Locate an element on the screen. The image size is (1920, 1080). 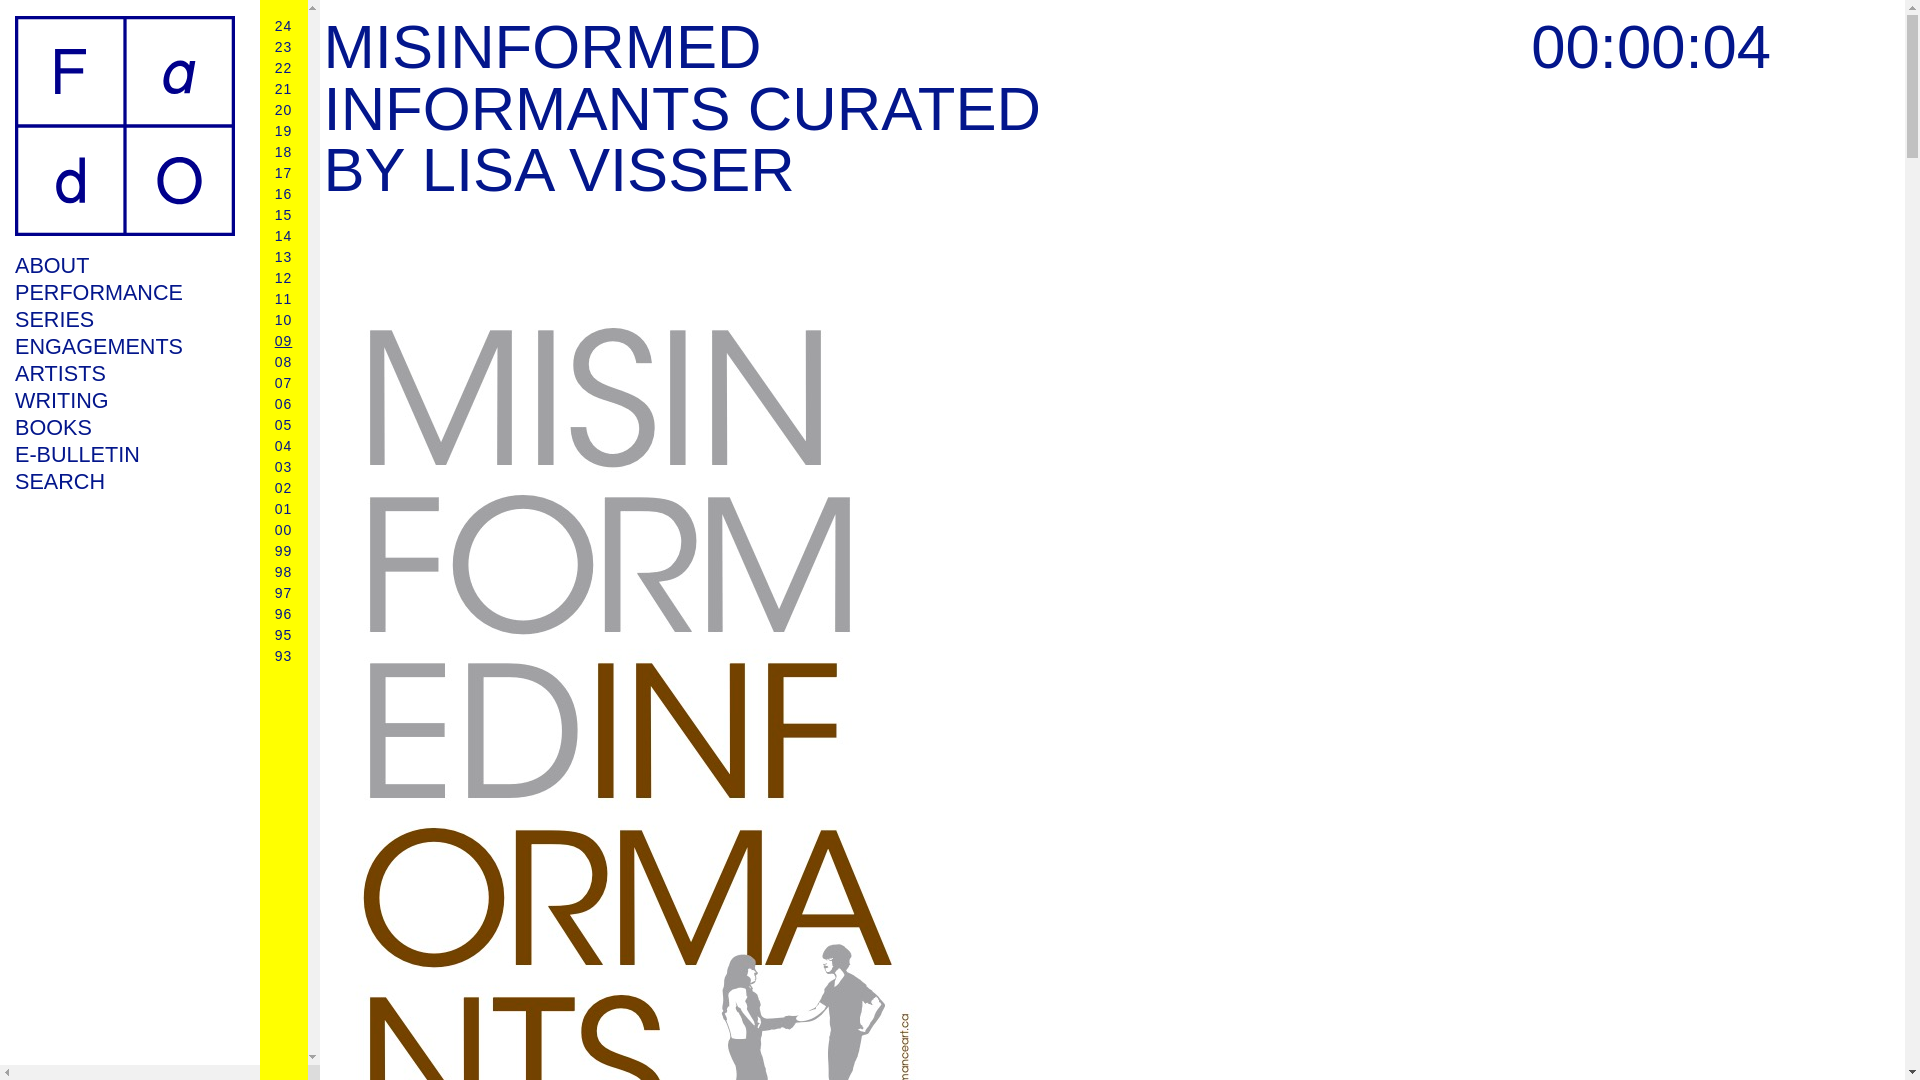
15 is located at coordinates (284, 214).